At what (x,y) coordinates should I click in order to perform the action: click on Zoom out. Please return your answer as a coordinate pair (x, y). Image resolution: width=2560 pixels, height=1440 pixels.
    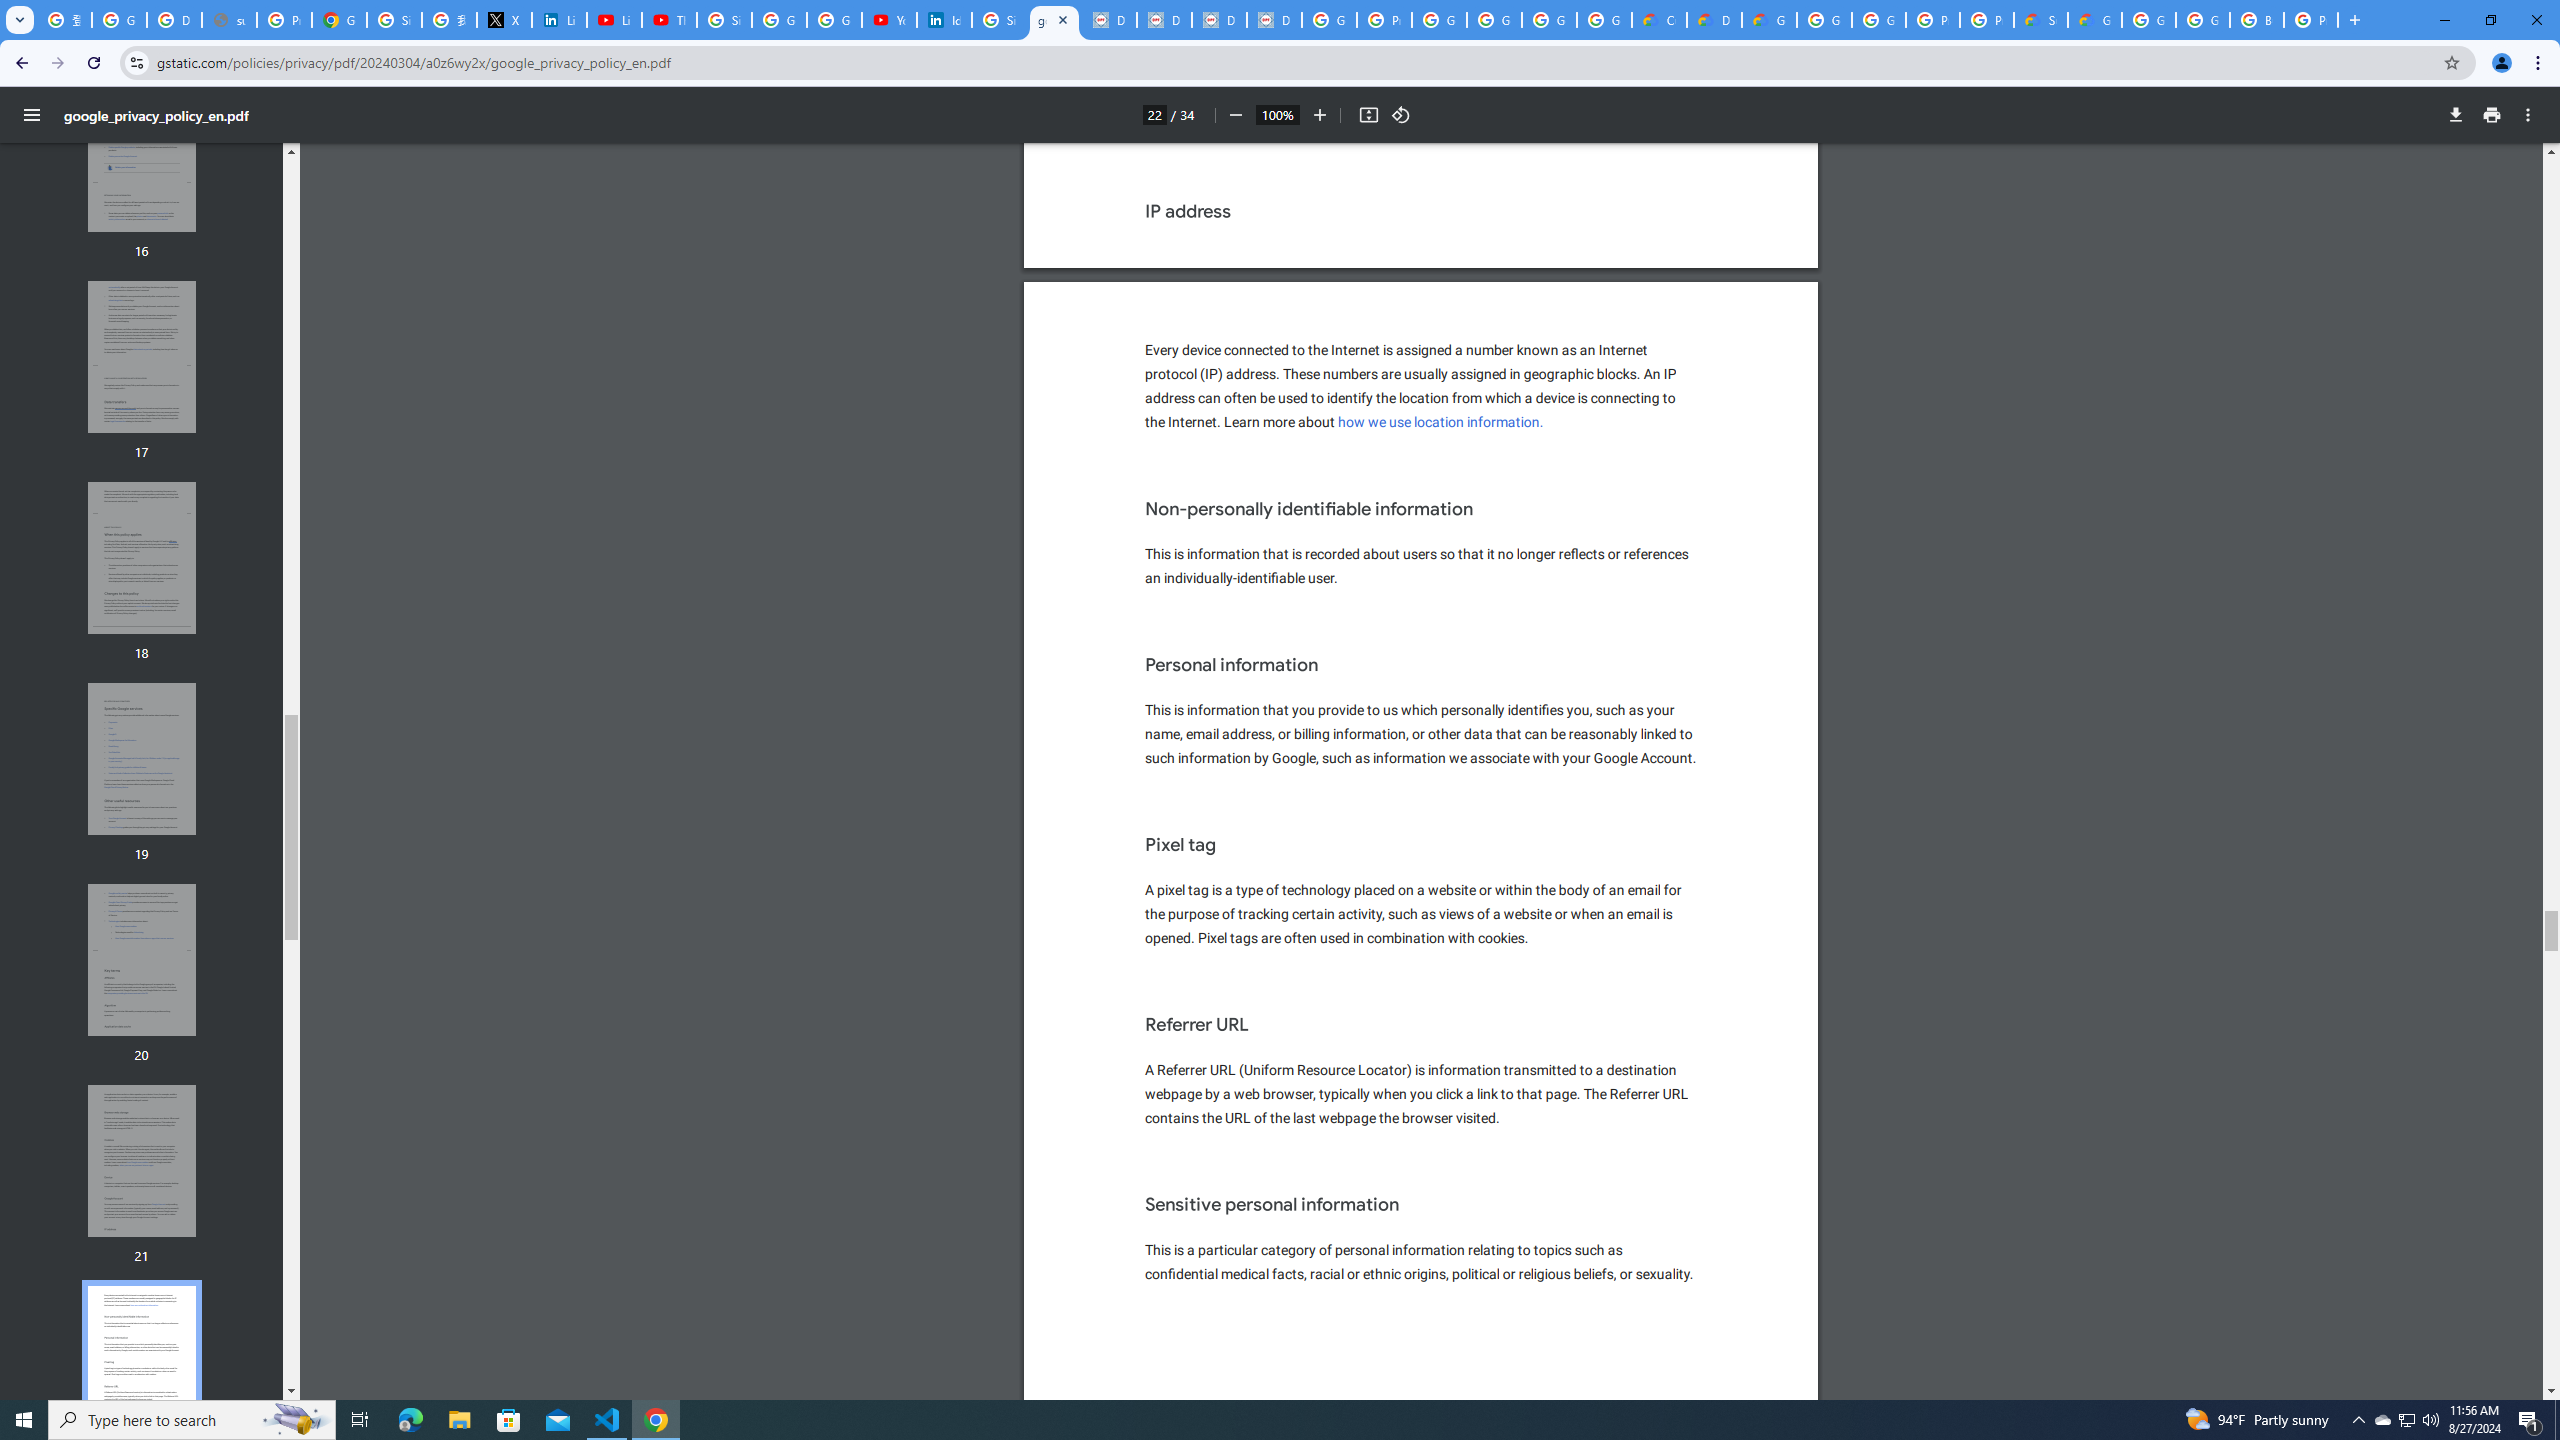
    Looking at the image, I should click on (1234, 115).